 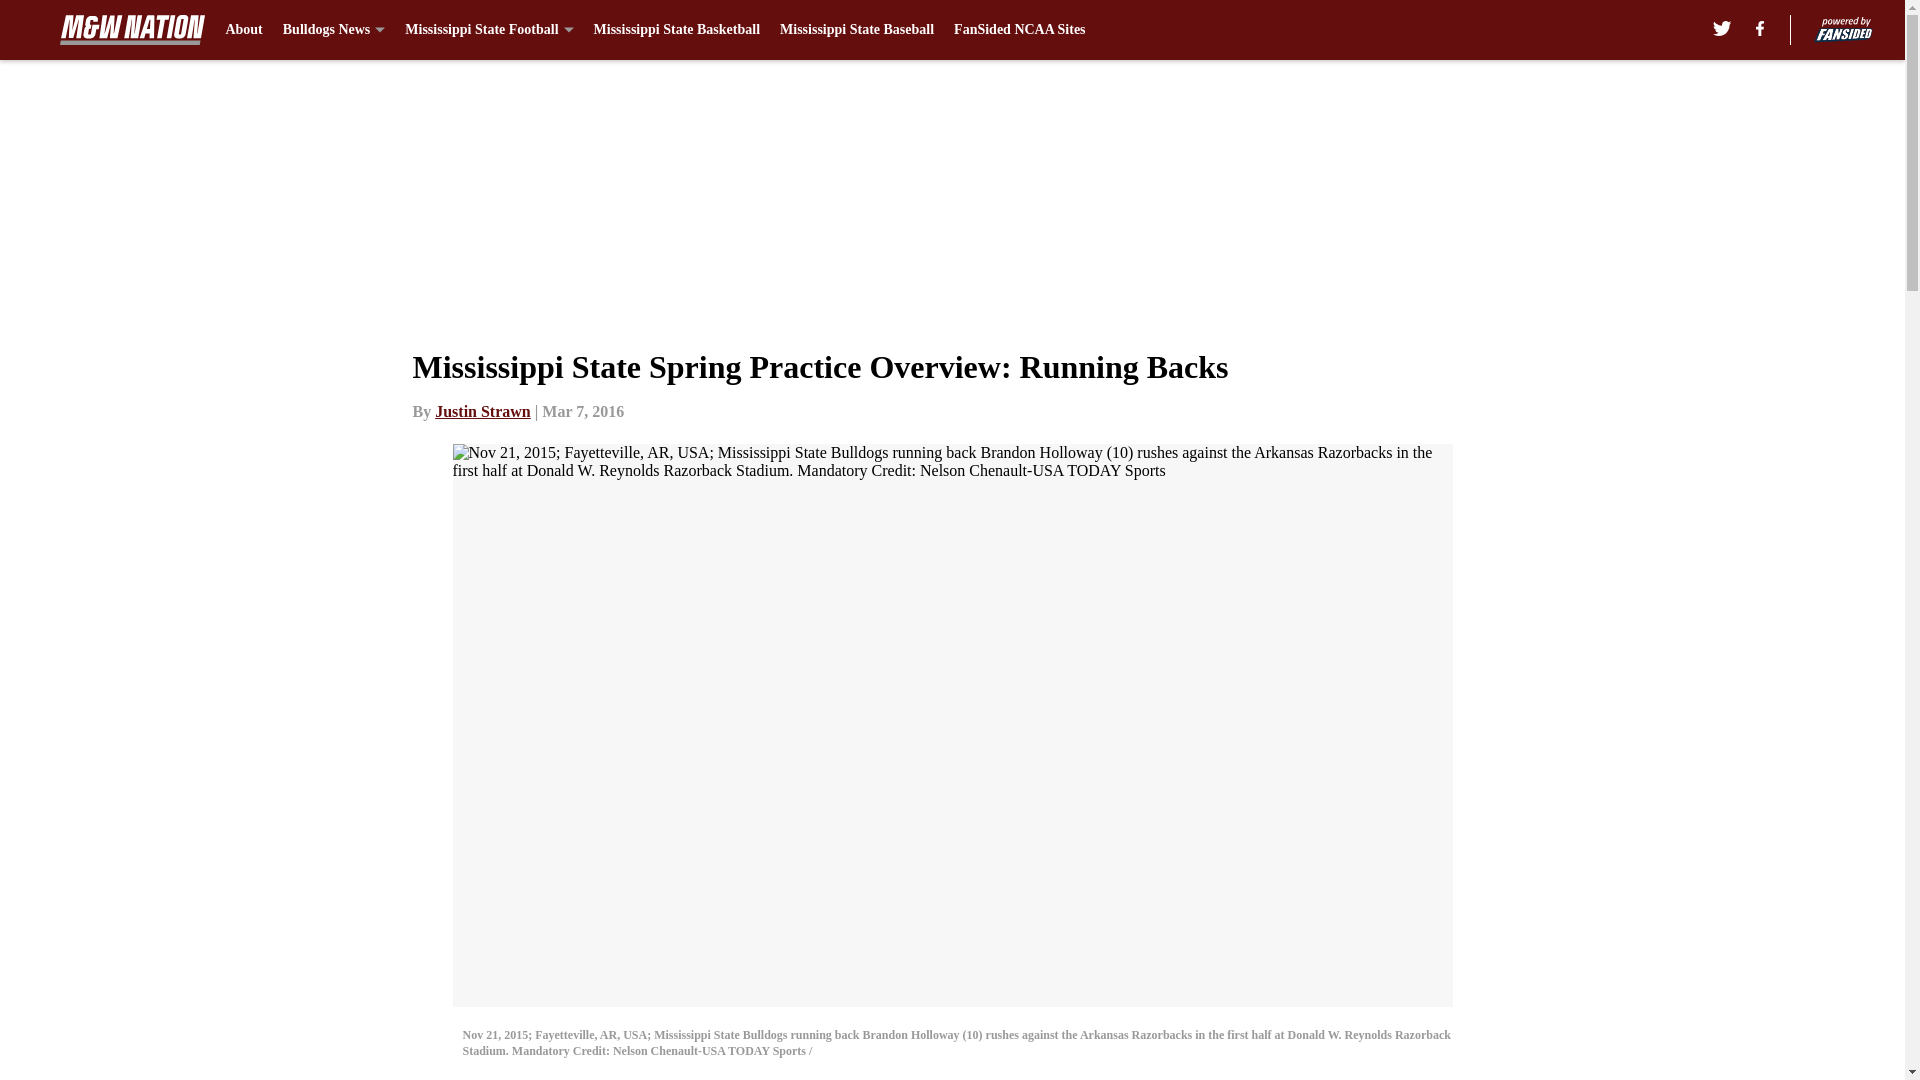 I want to click on Mississippi State Basketball, so click(x=676, y=30).